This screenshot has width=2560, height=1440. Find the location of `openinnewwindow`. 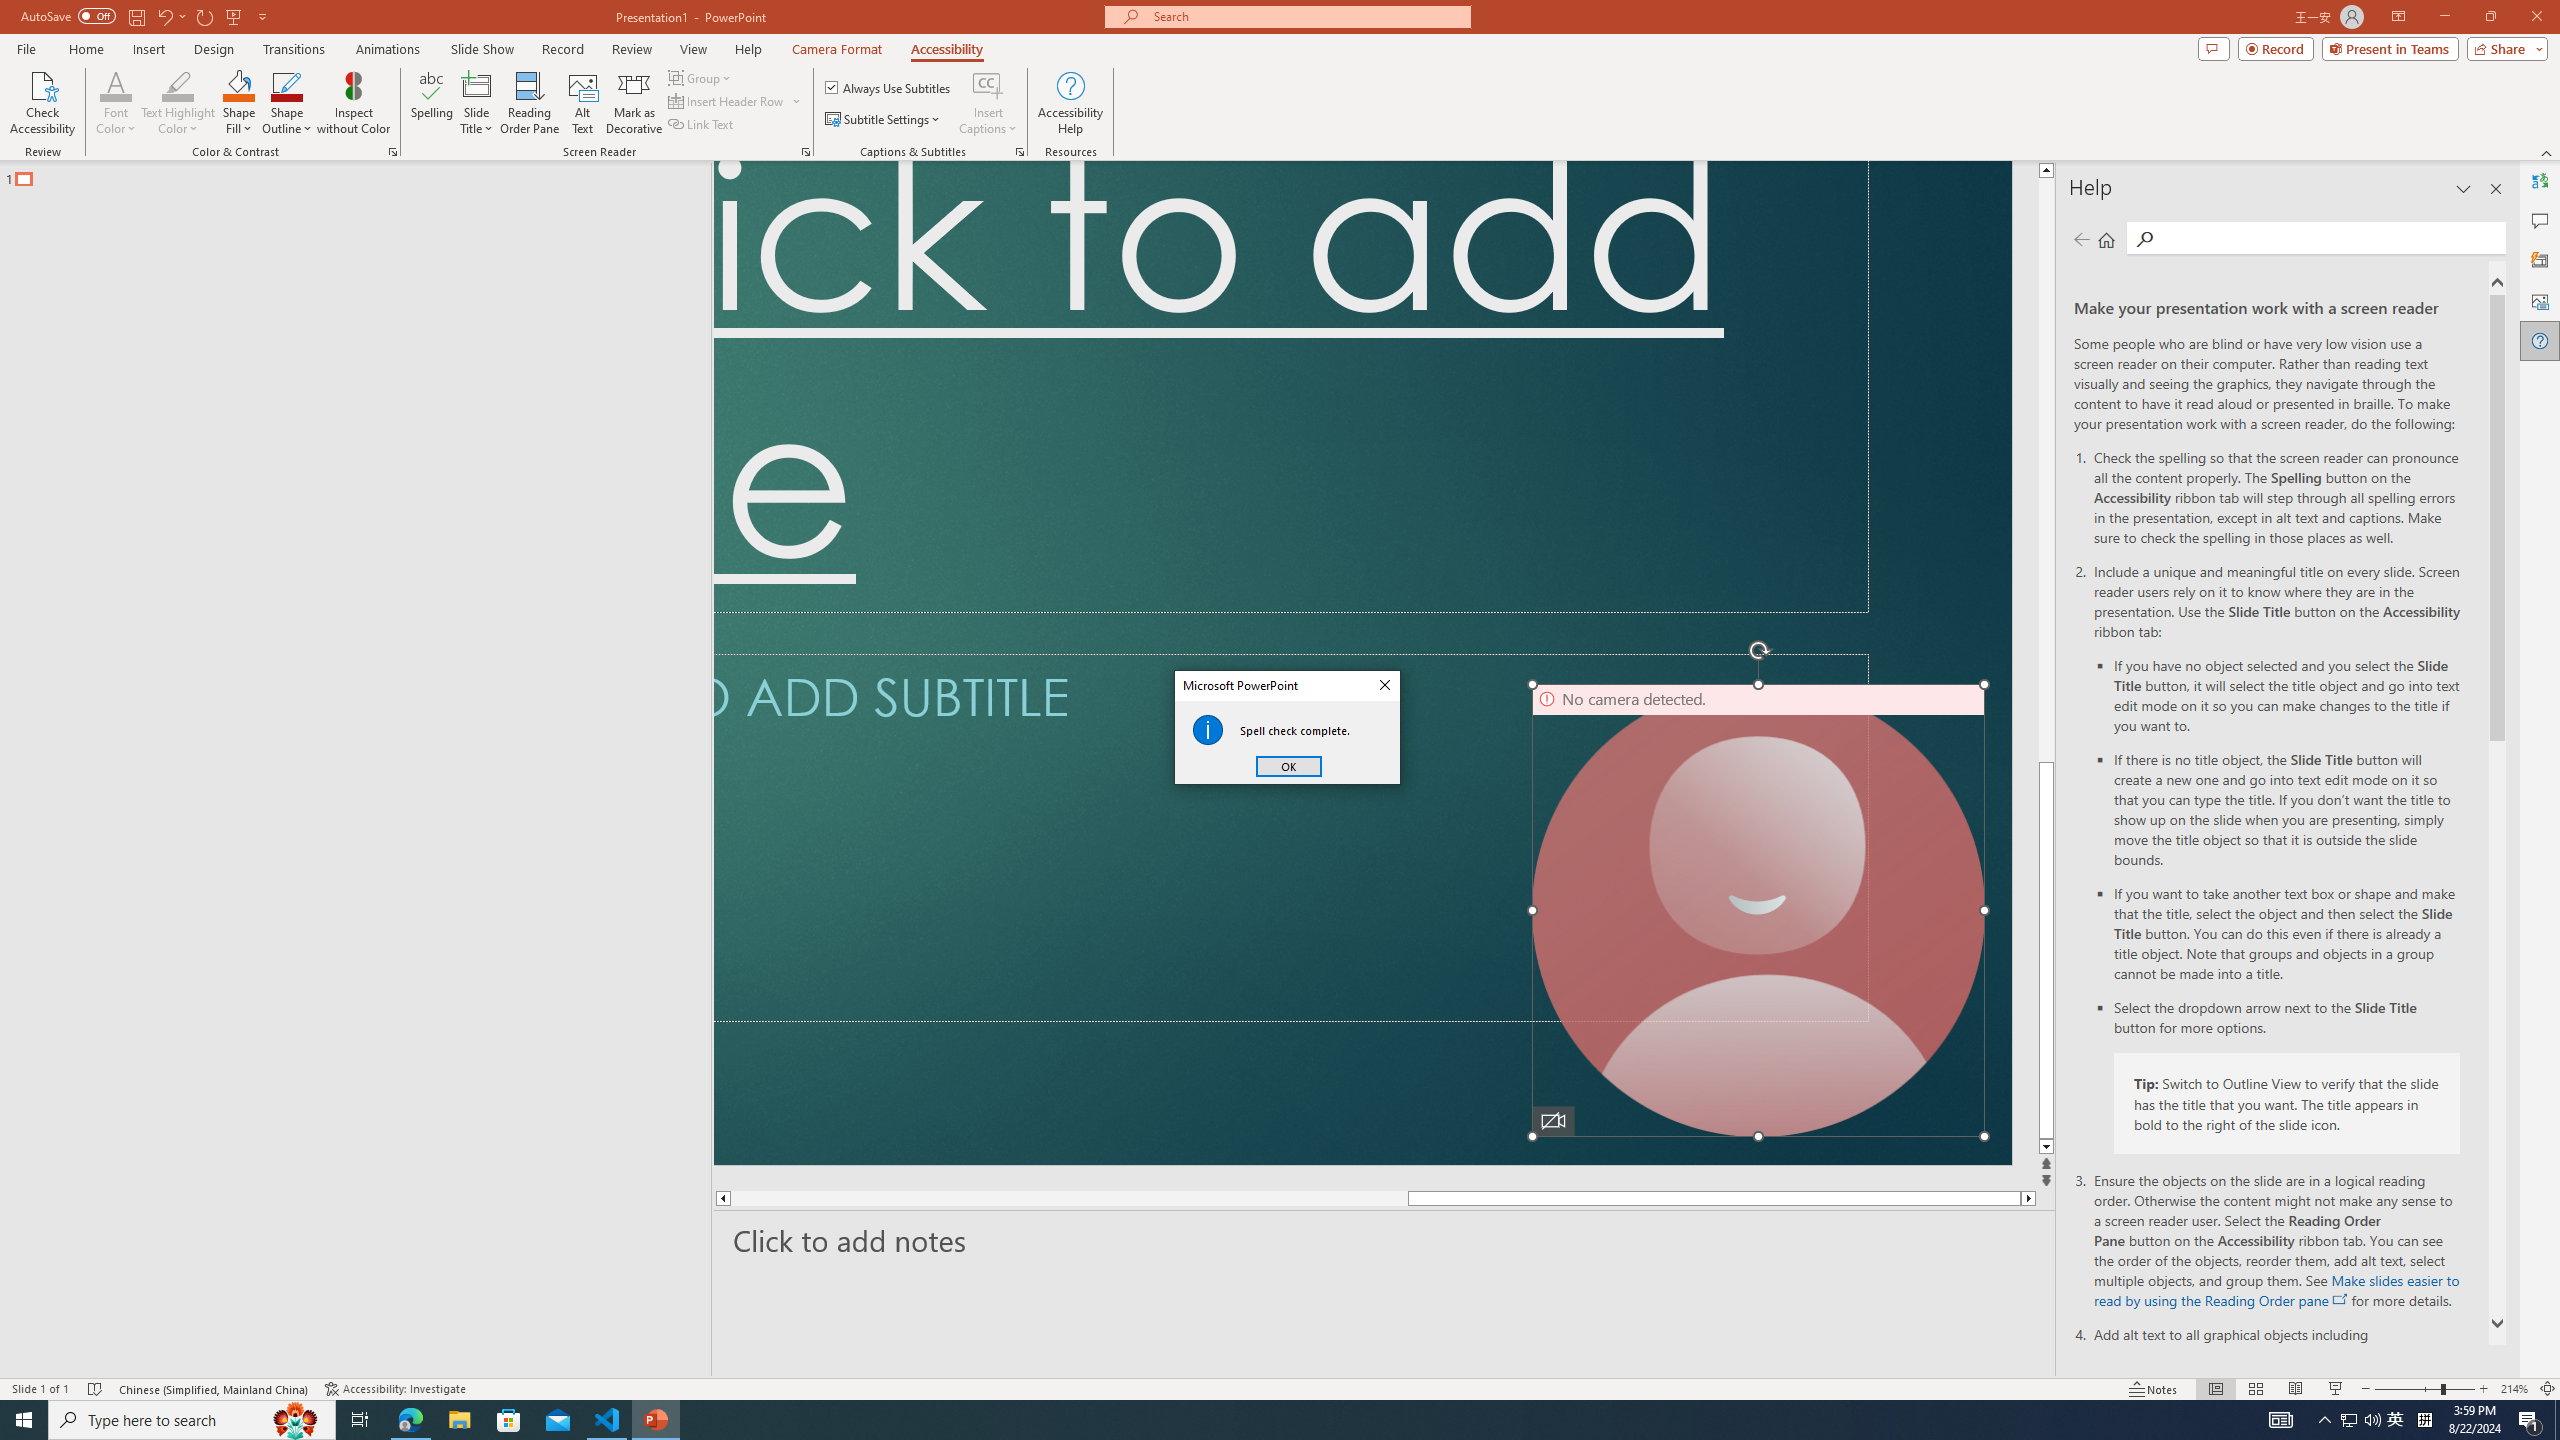

openinnewwindow is located at coordinates (2340, 1300).